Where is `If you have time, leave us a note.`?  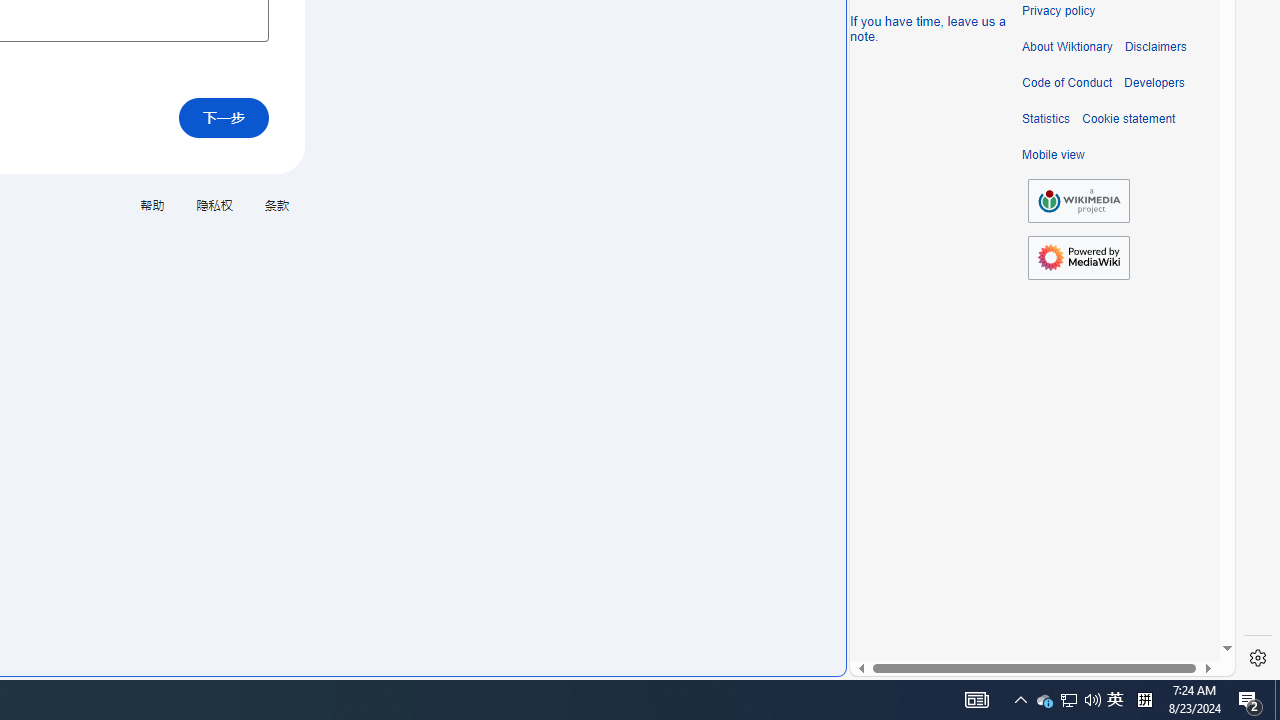
If you have time, leave us a note. is located at coordinates (928, 28).